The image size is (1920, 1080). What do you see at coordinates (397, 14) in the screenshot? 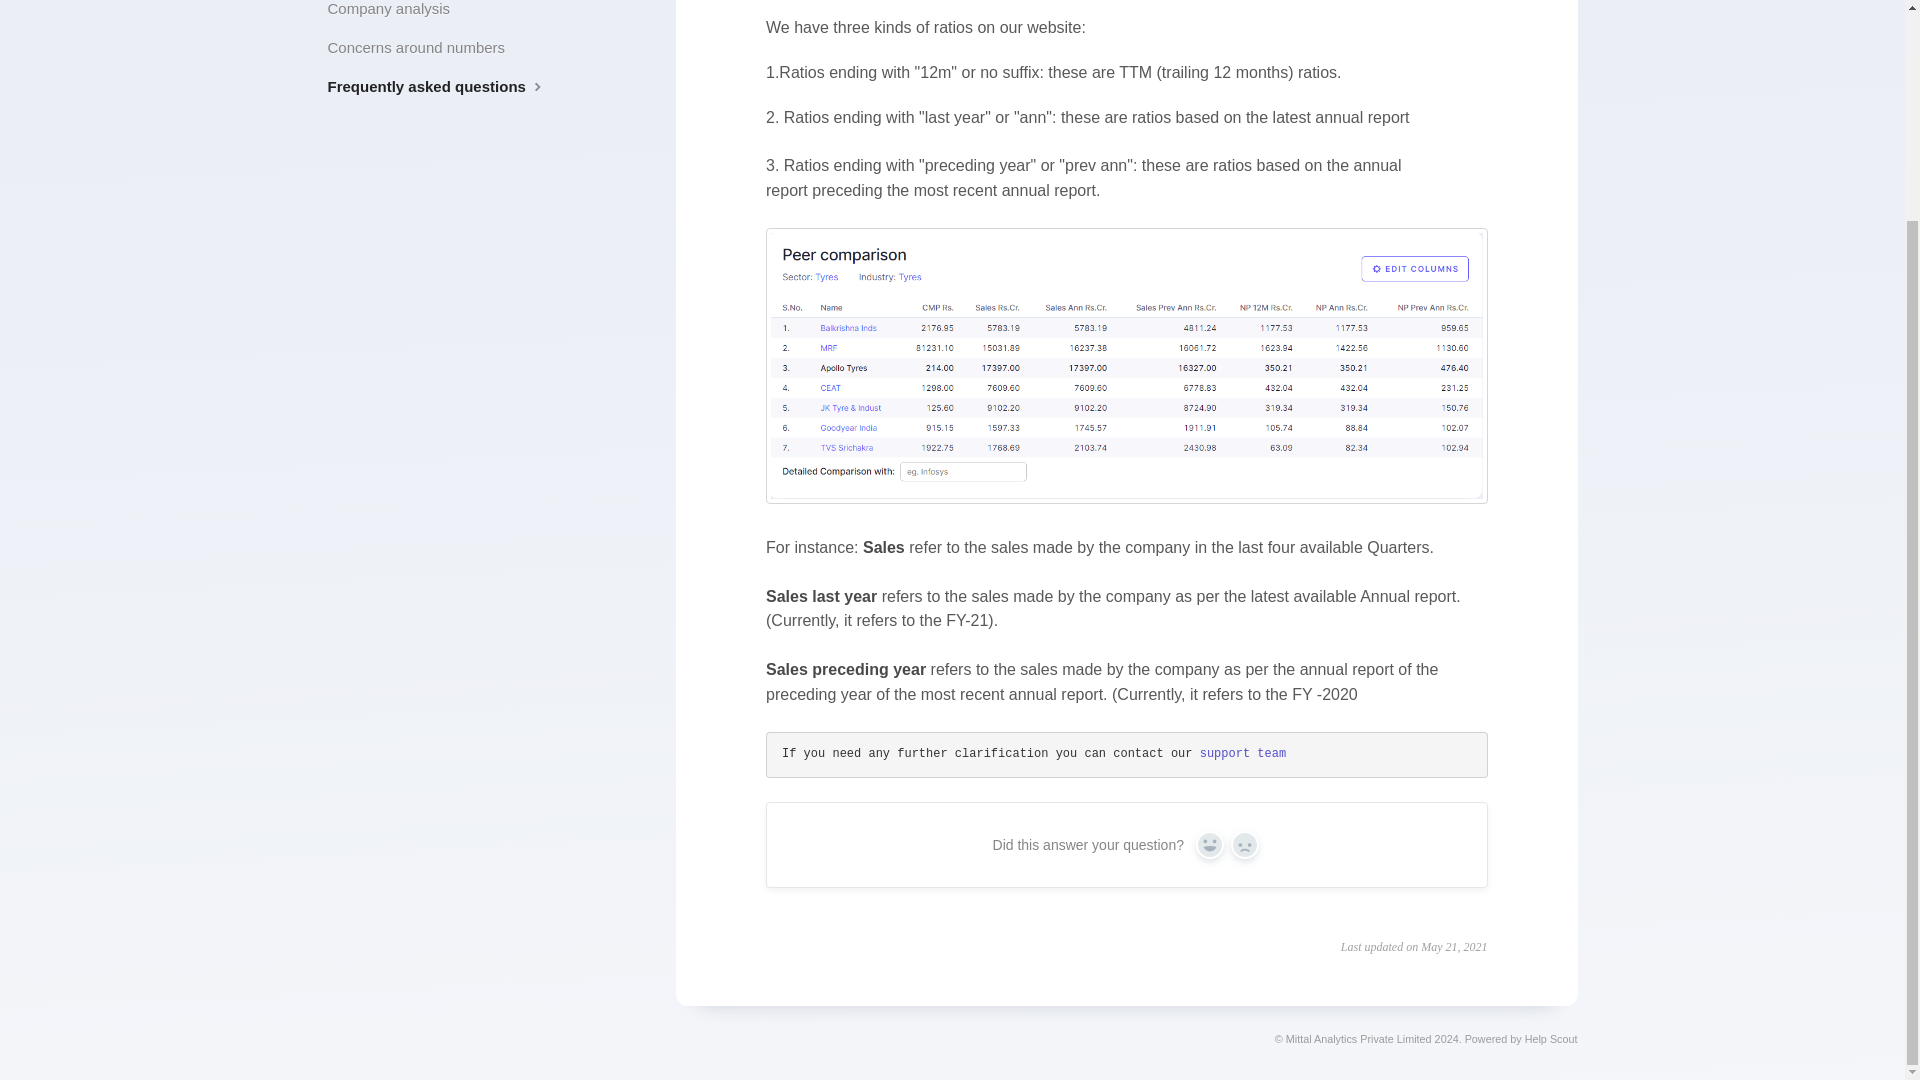
I see `Company analysis` at bounding box center [397, 14].